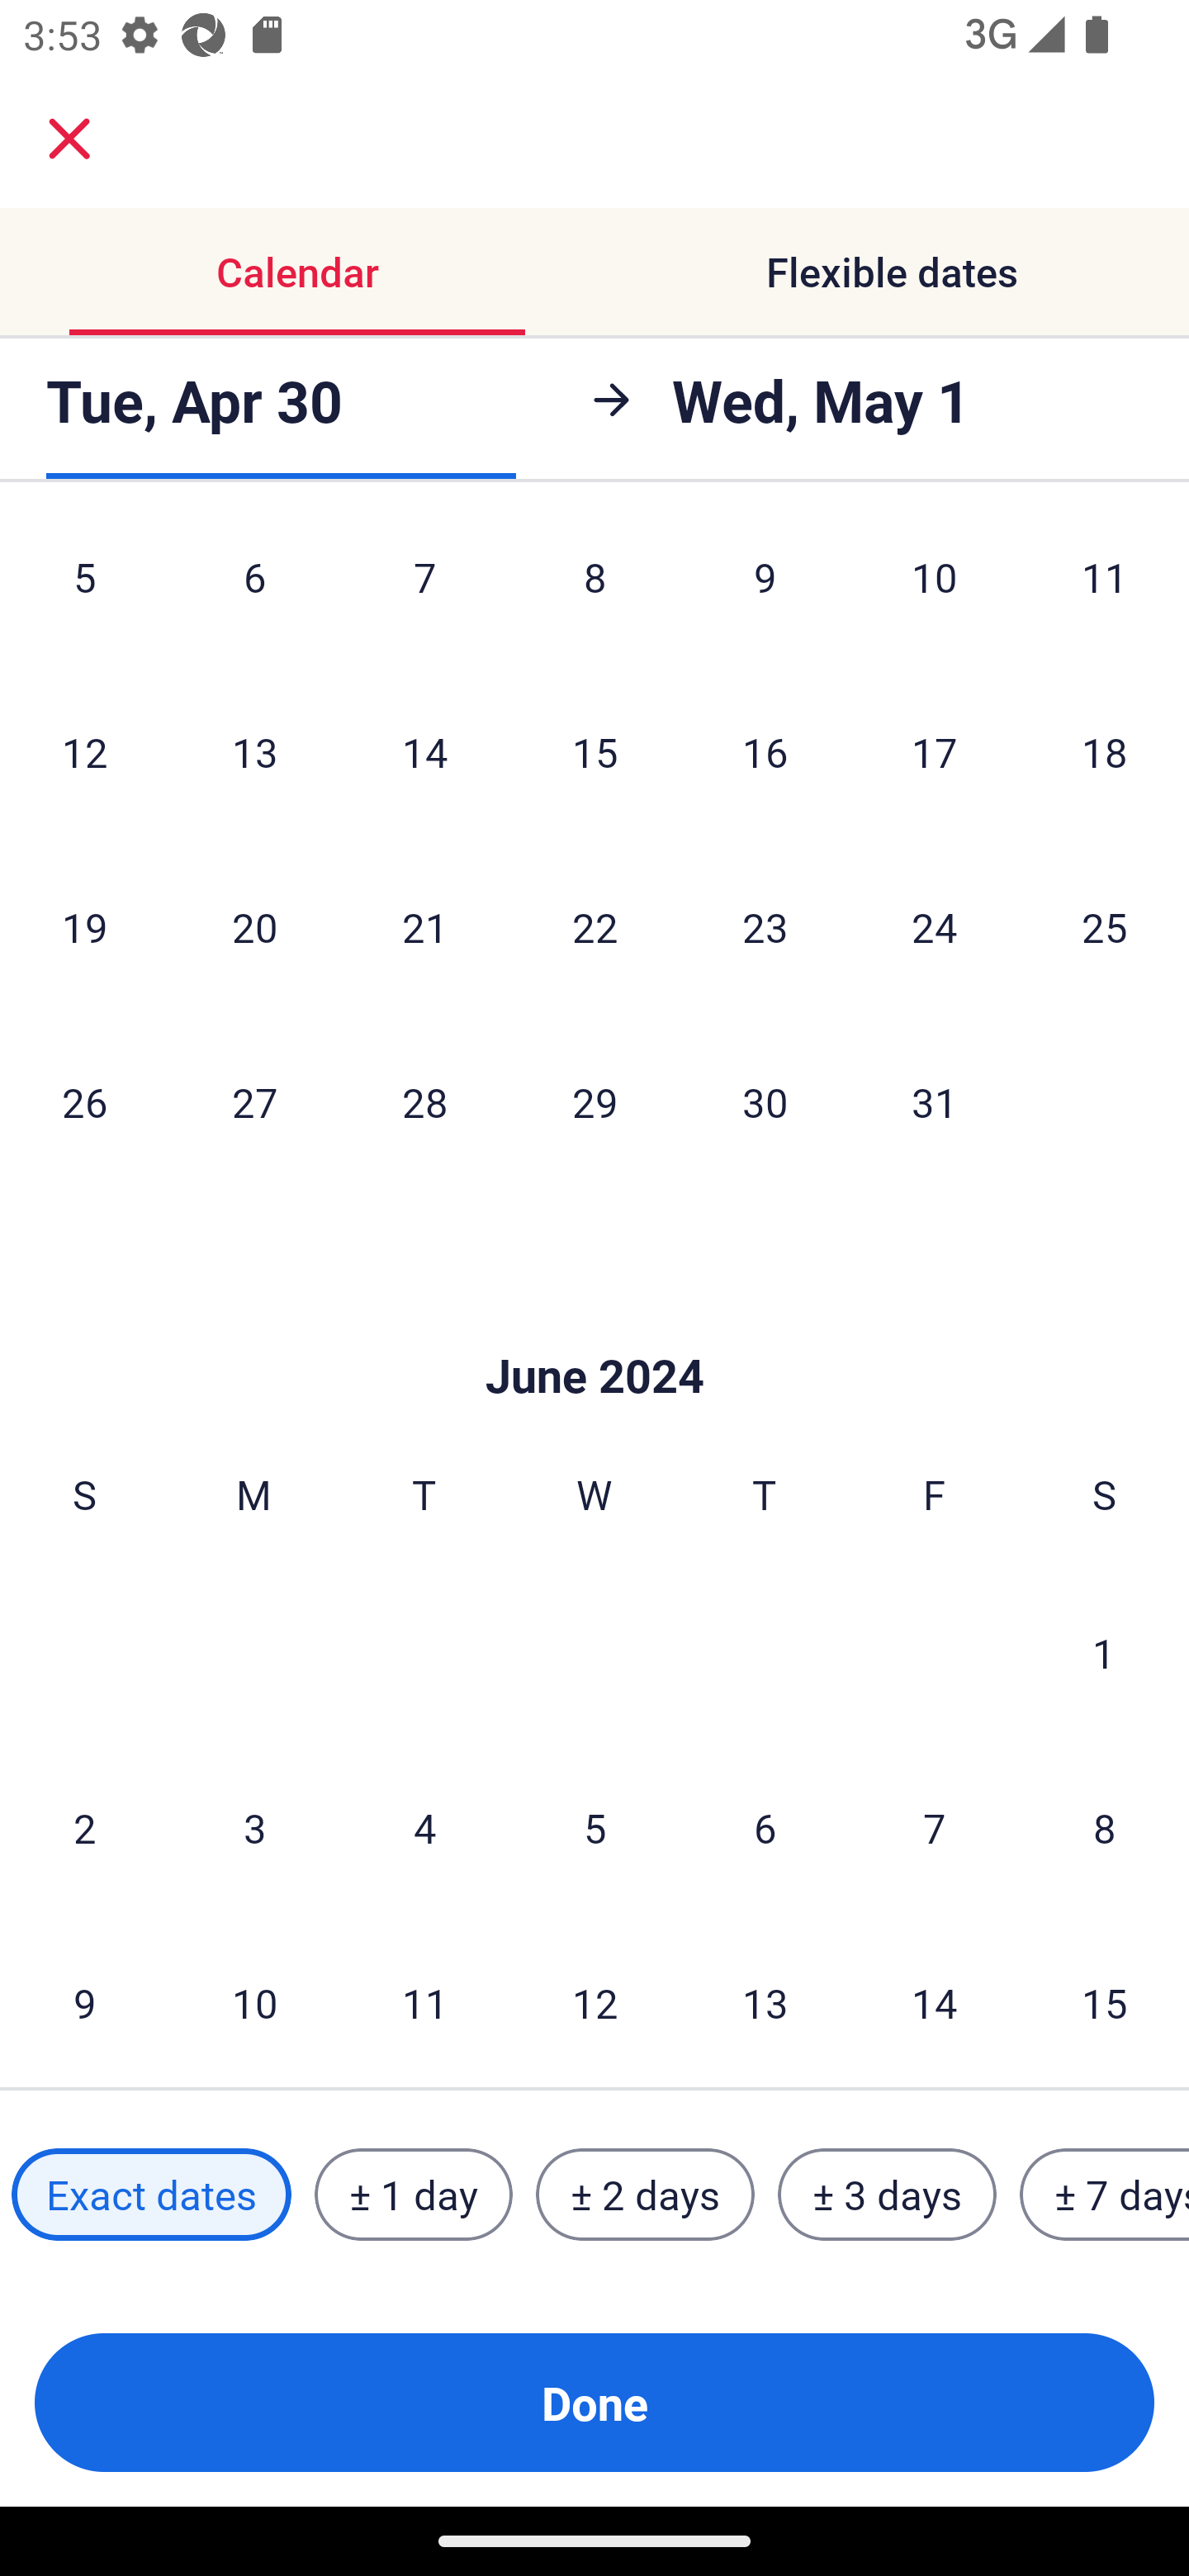 The width and height of the screenshot is (1189, 2576). What do you see at coordinates (594, 1102) in the screenshot?
I see `29 Wednesday, May 29, 2024` at bounding box center [594, 1102].